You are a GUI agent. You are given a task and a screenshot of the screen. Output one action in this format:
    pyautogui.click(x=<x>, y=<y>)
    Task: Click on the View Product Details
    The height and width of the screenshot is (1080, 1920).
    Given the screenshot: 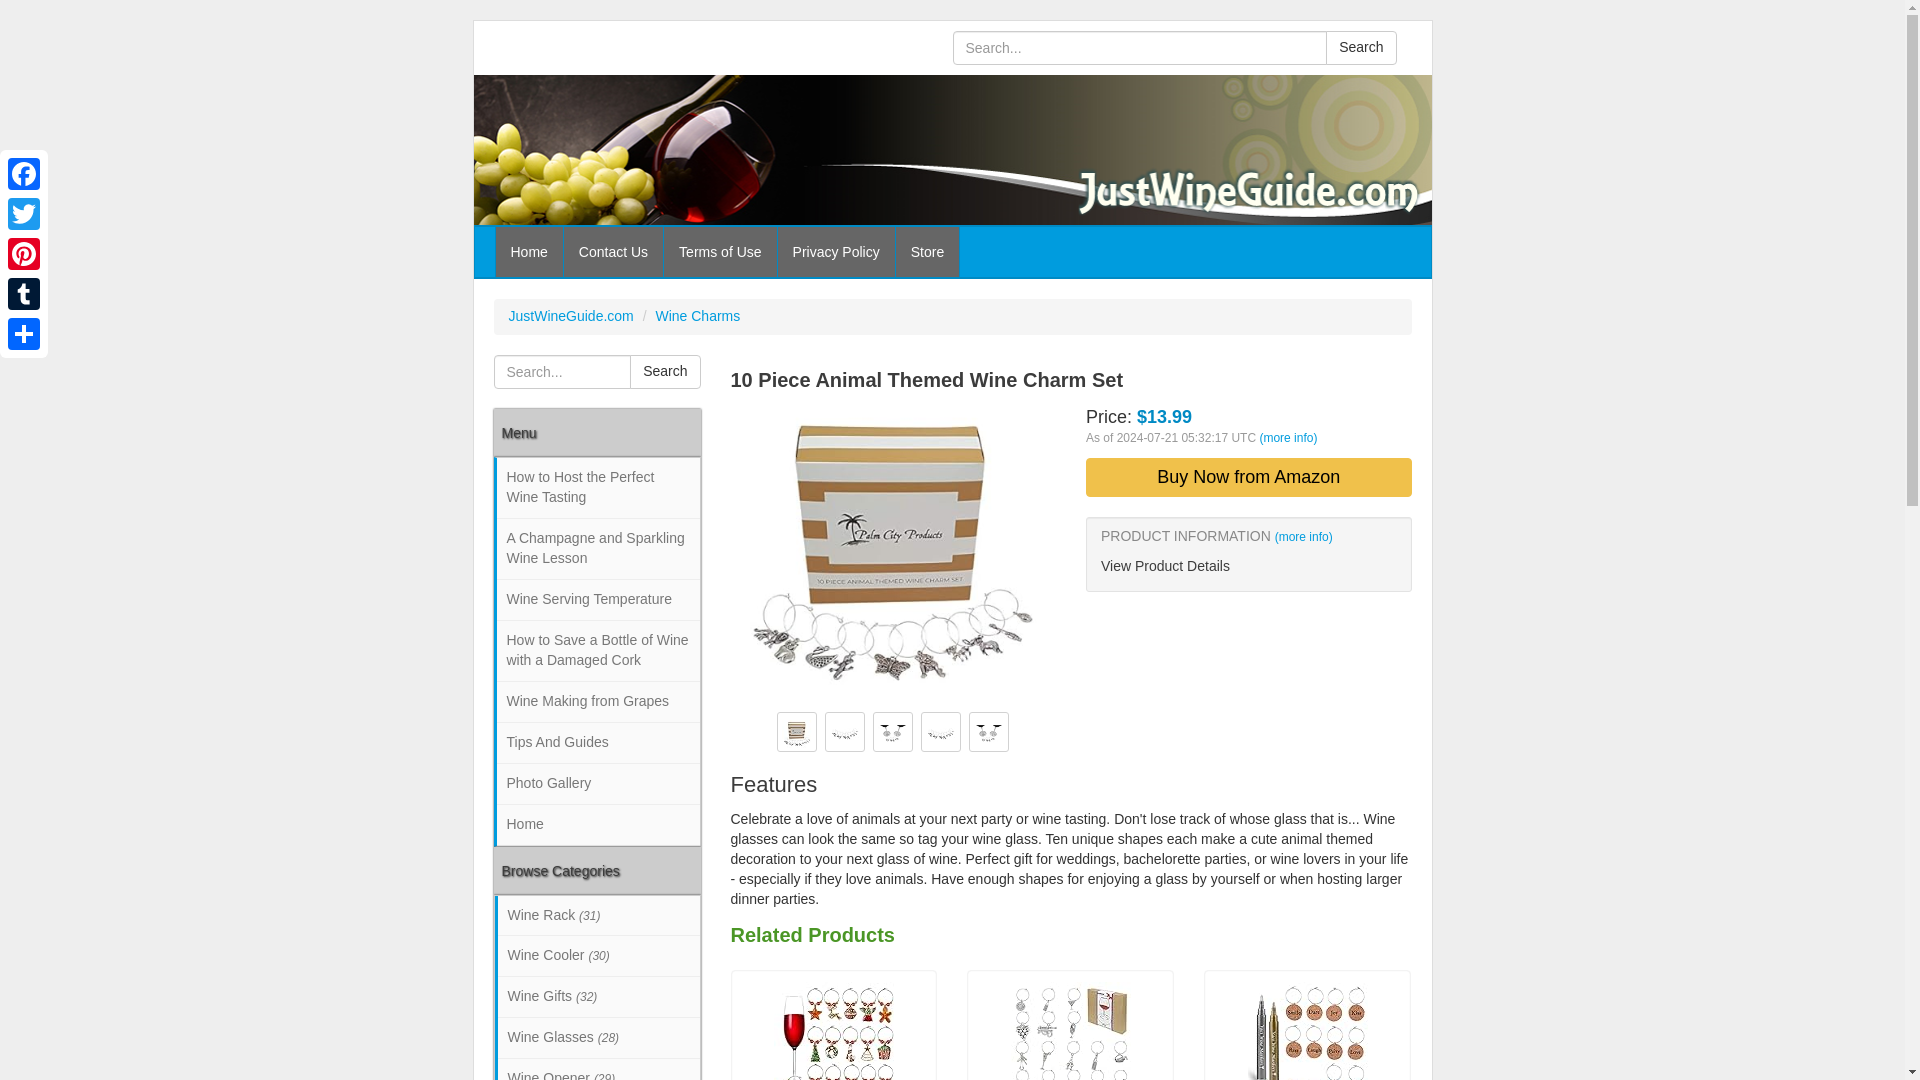 What is the action you would take?
    pyautogui.click(x=1248, y=566)
    